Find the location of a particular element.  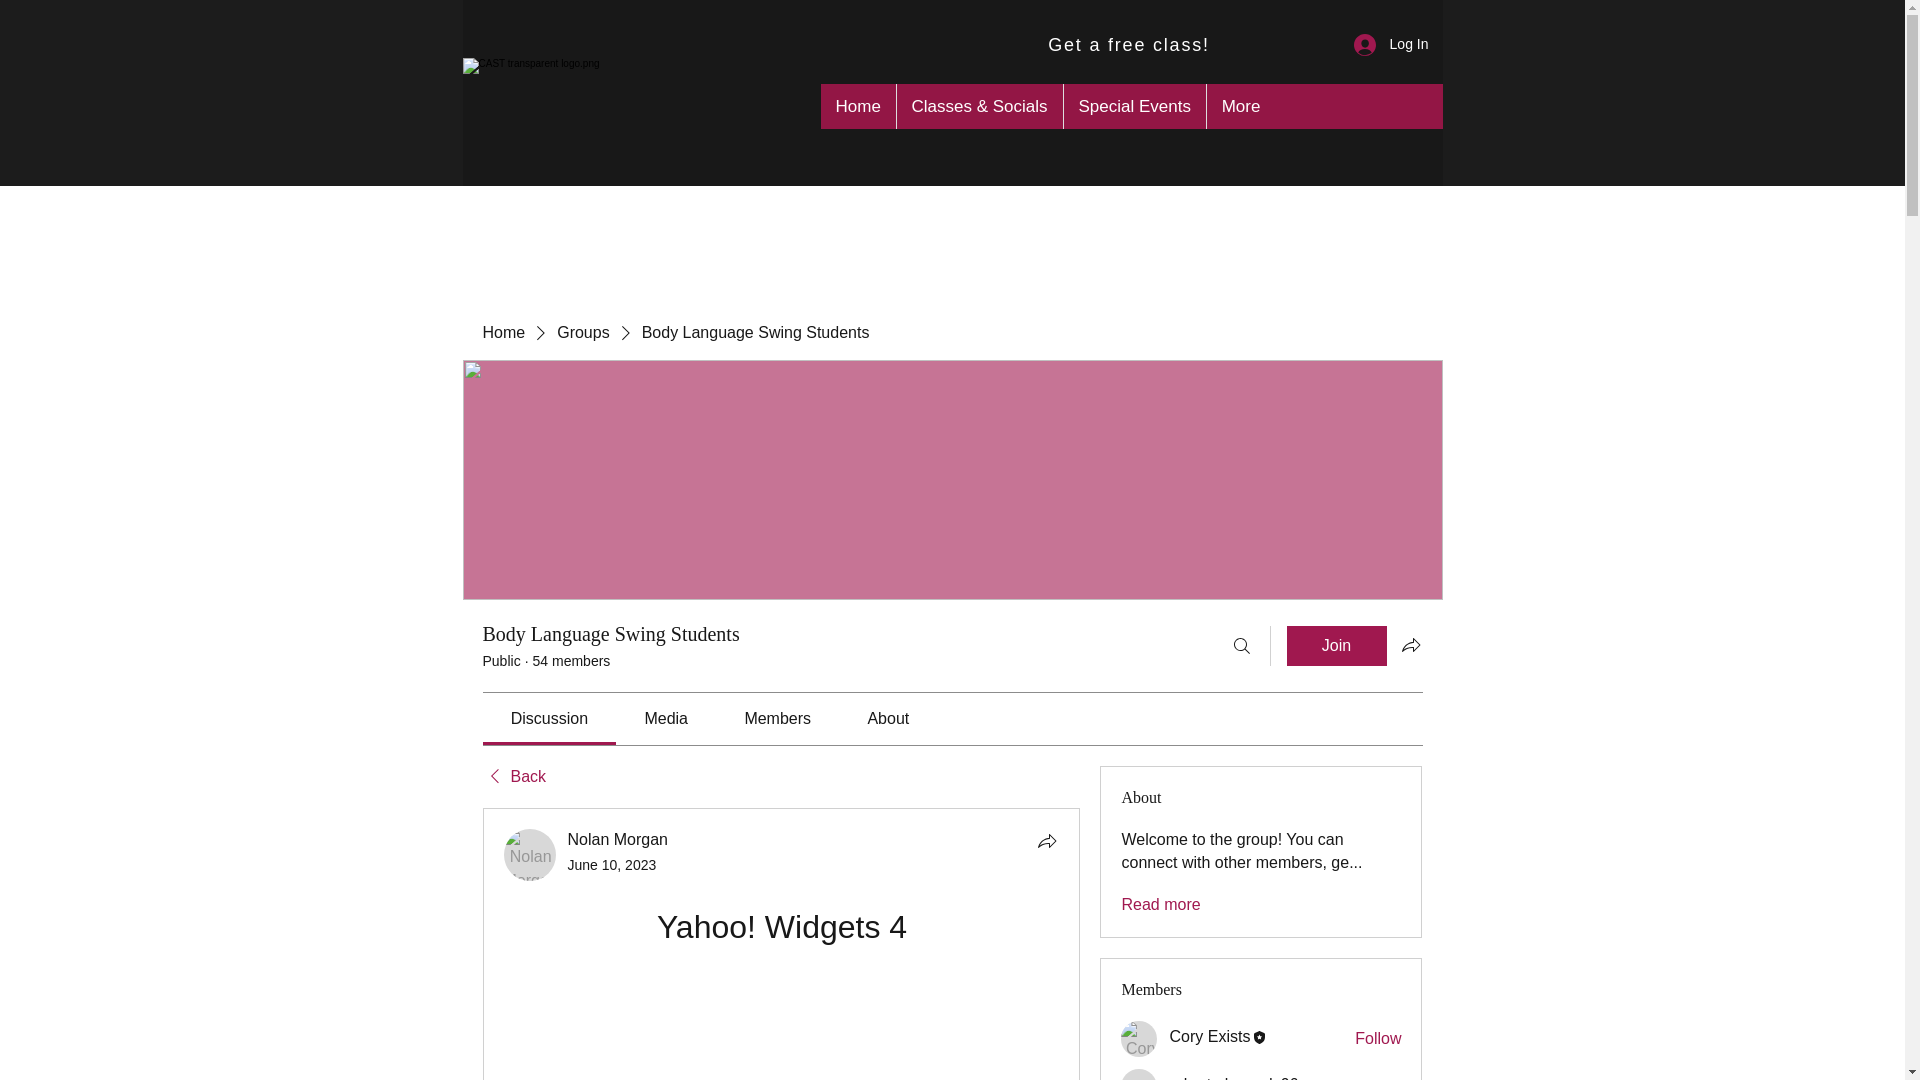

Join is located at coordinates (1336, 646).